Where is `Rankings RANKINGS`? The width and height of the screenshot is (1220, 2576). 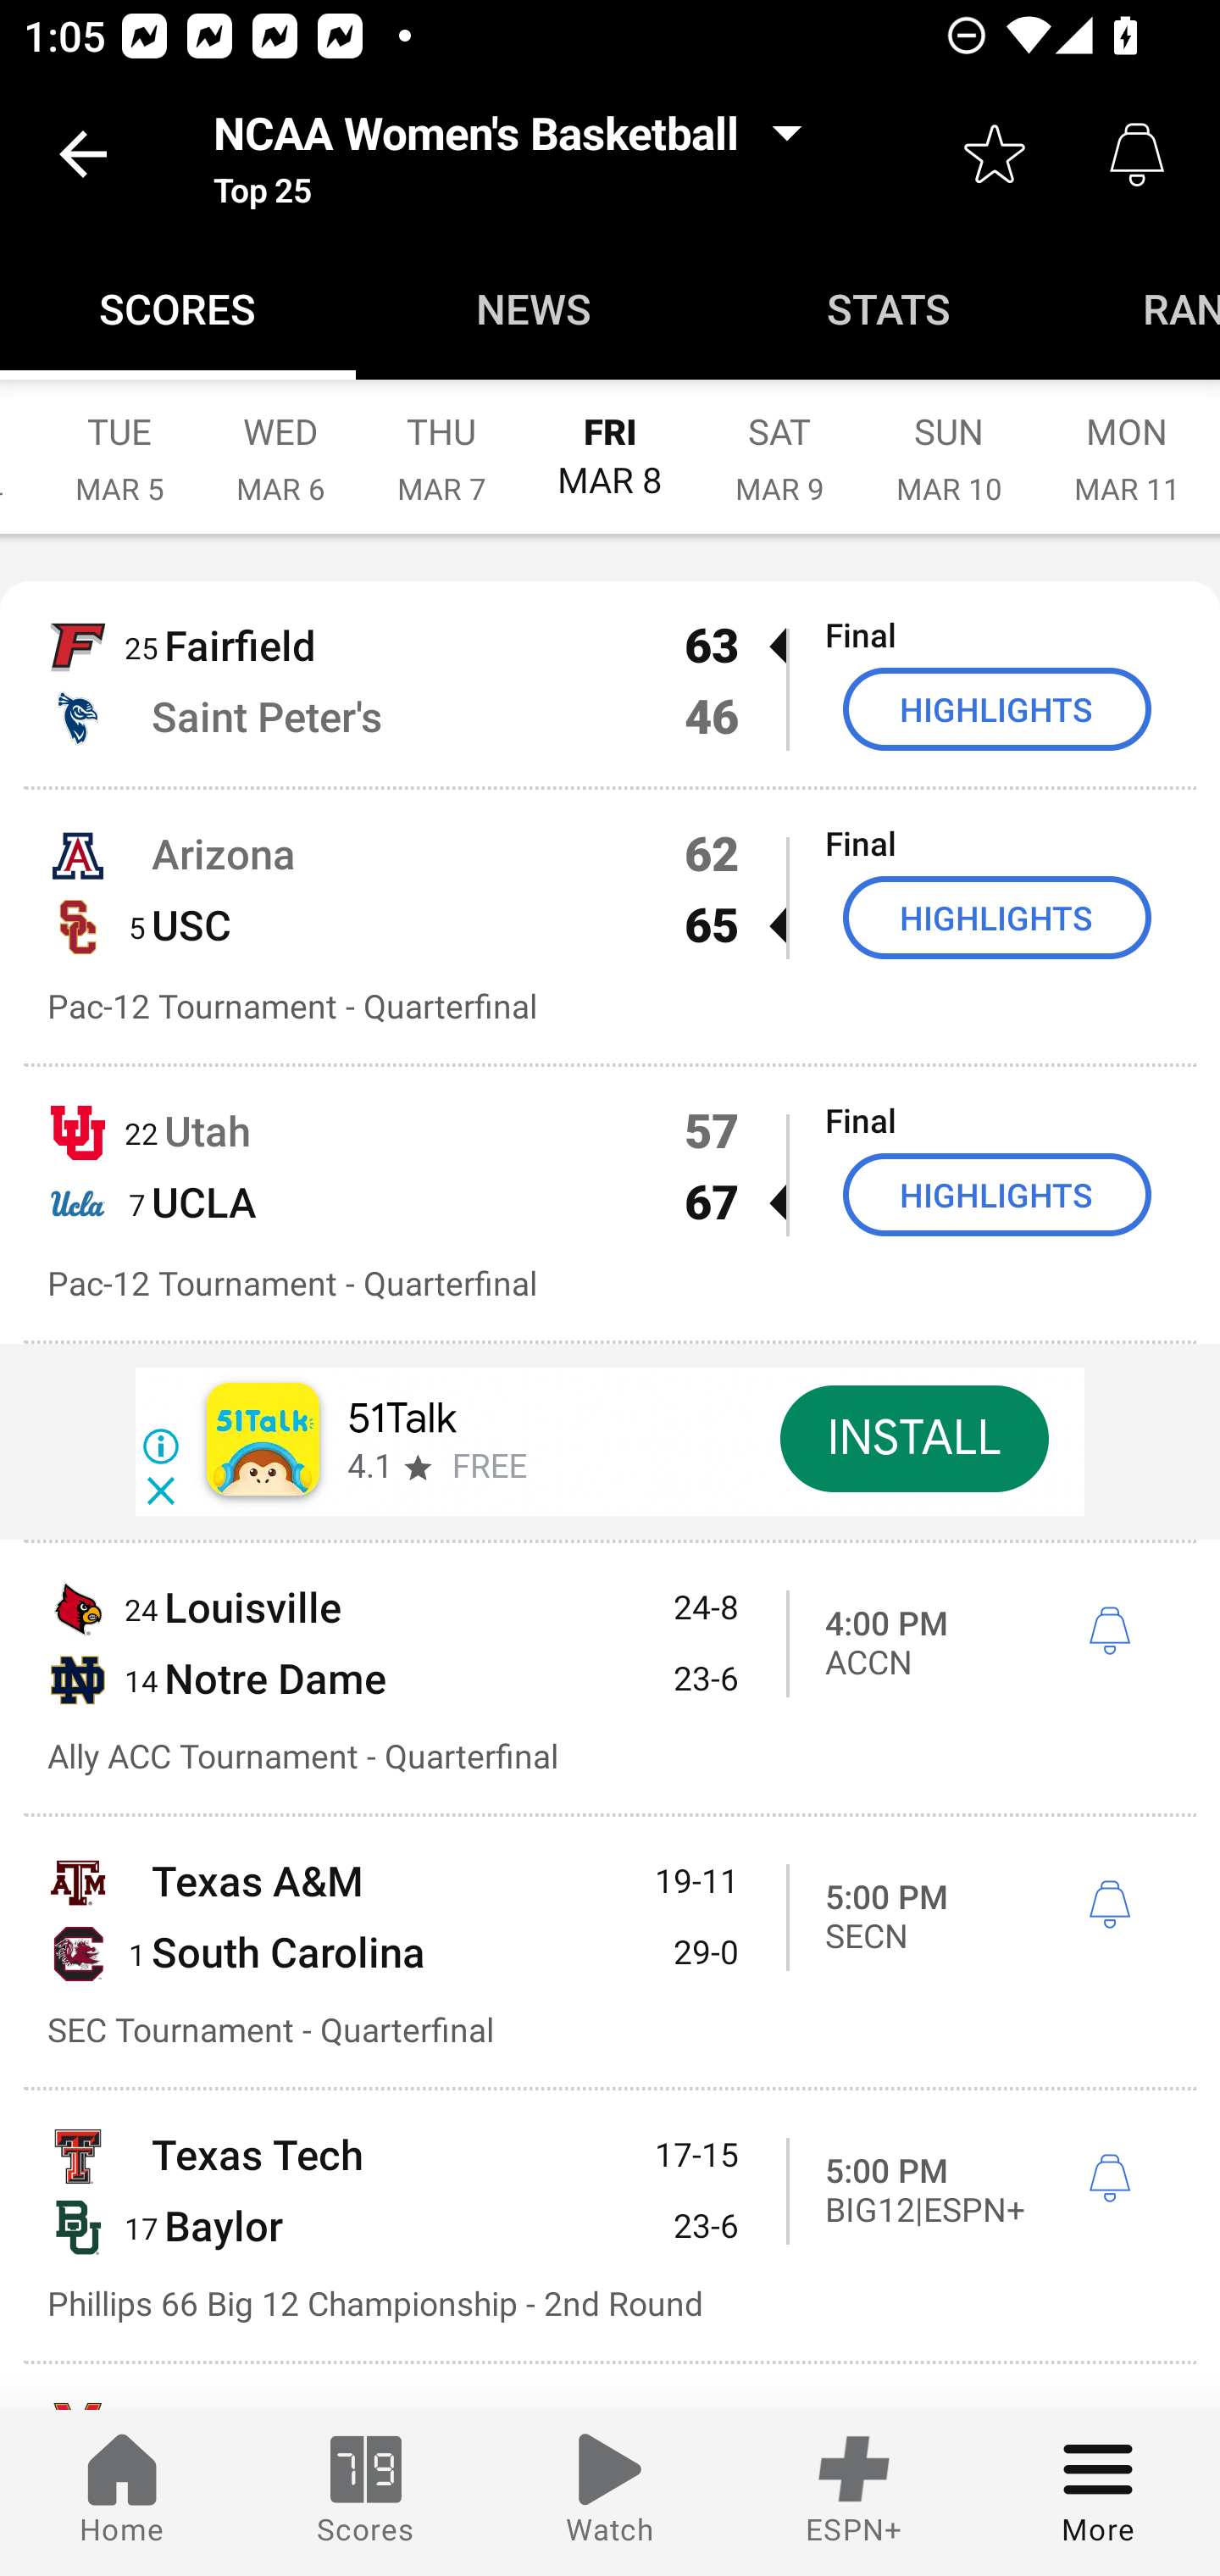
Rankings RANKINGS is located at coordinates (1144, 307).